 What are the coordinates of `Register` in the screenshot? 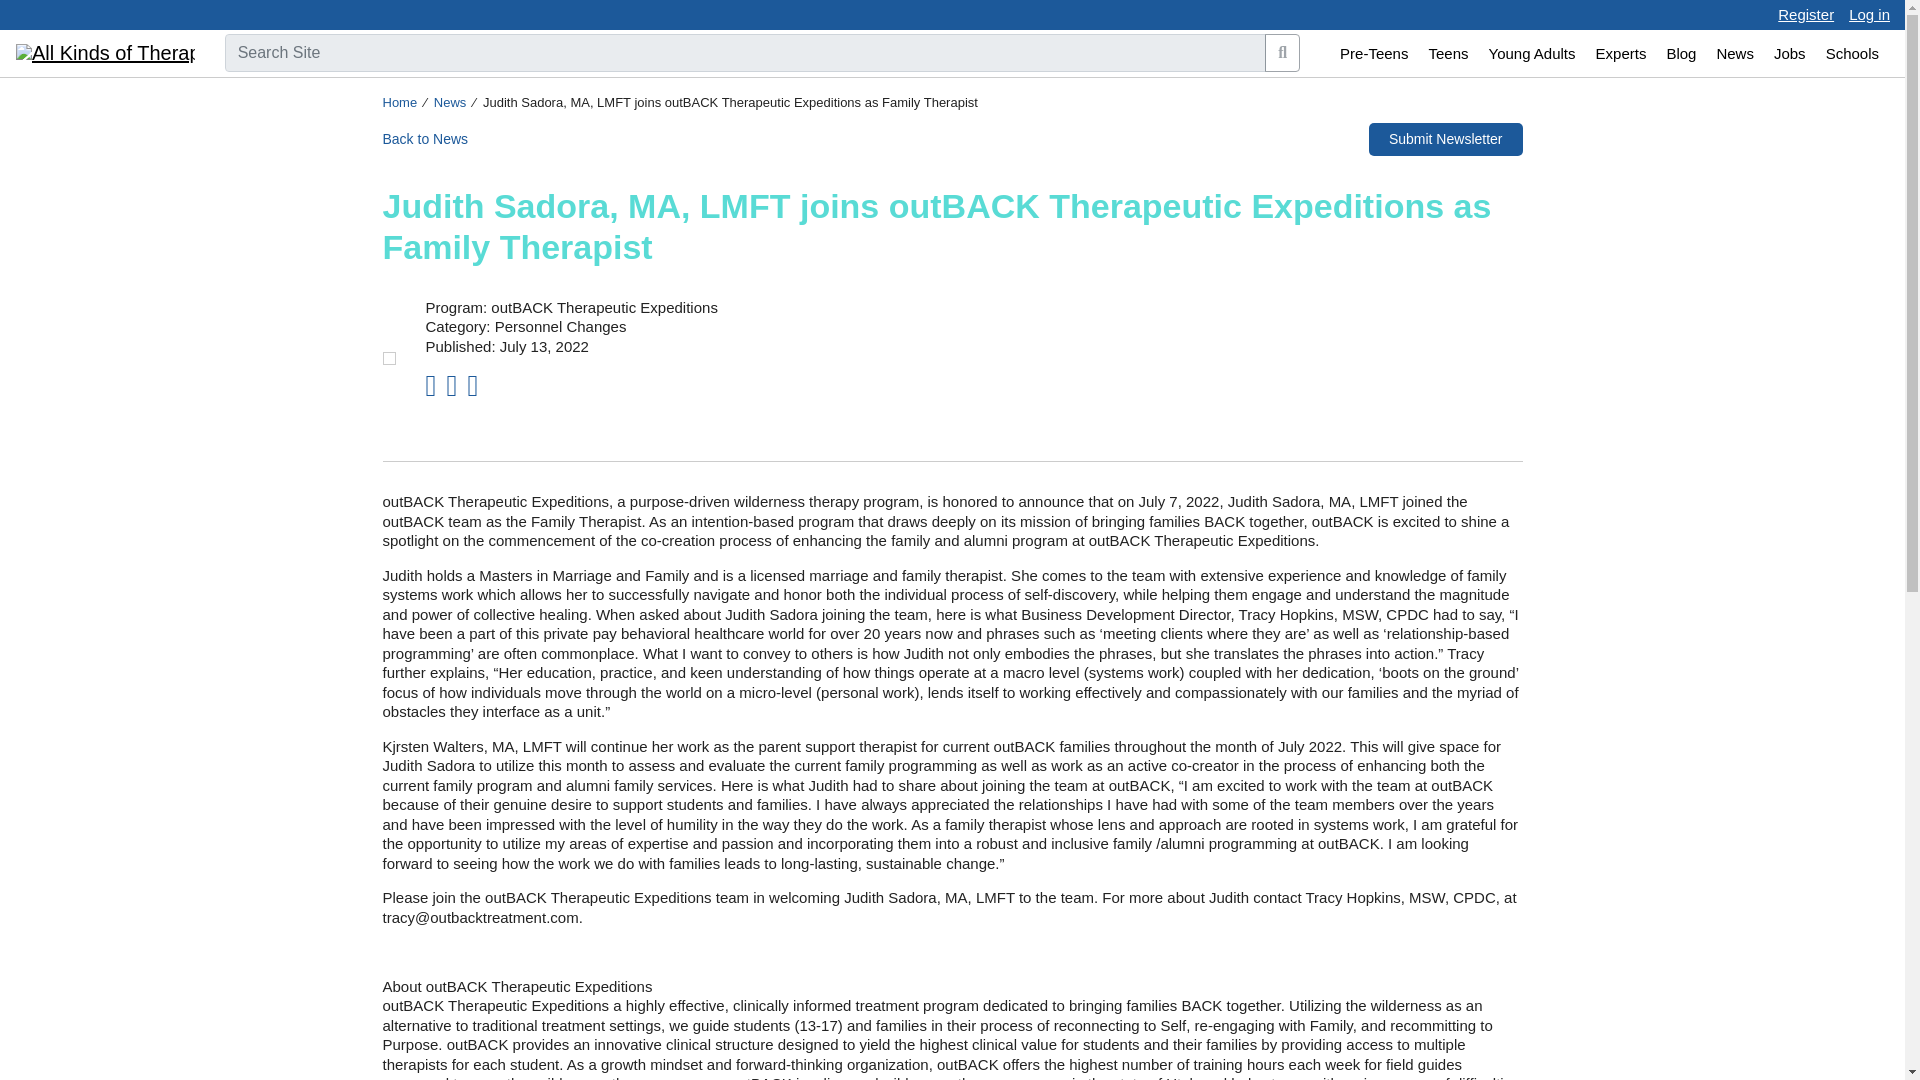 It's located at (1805, 14).